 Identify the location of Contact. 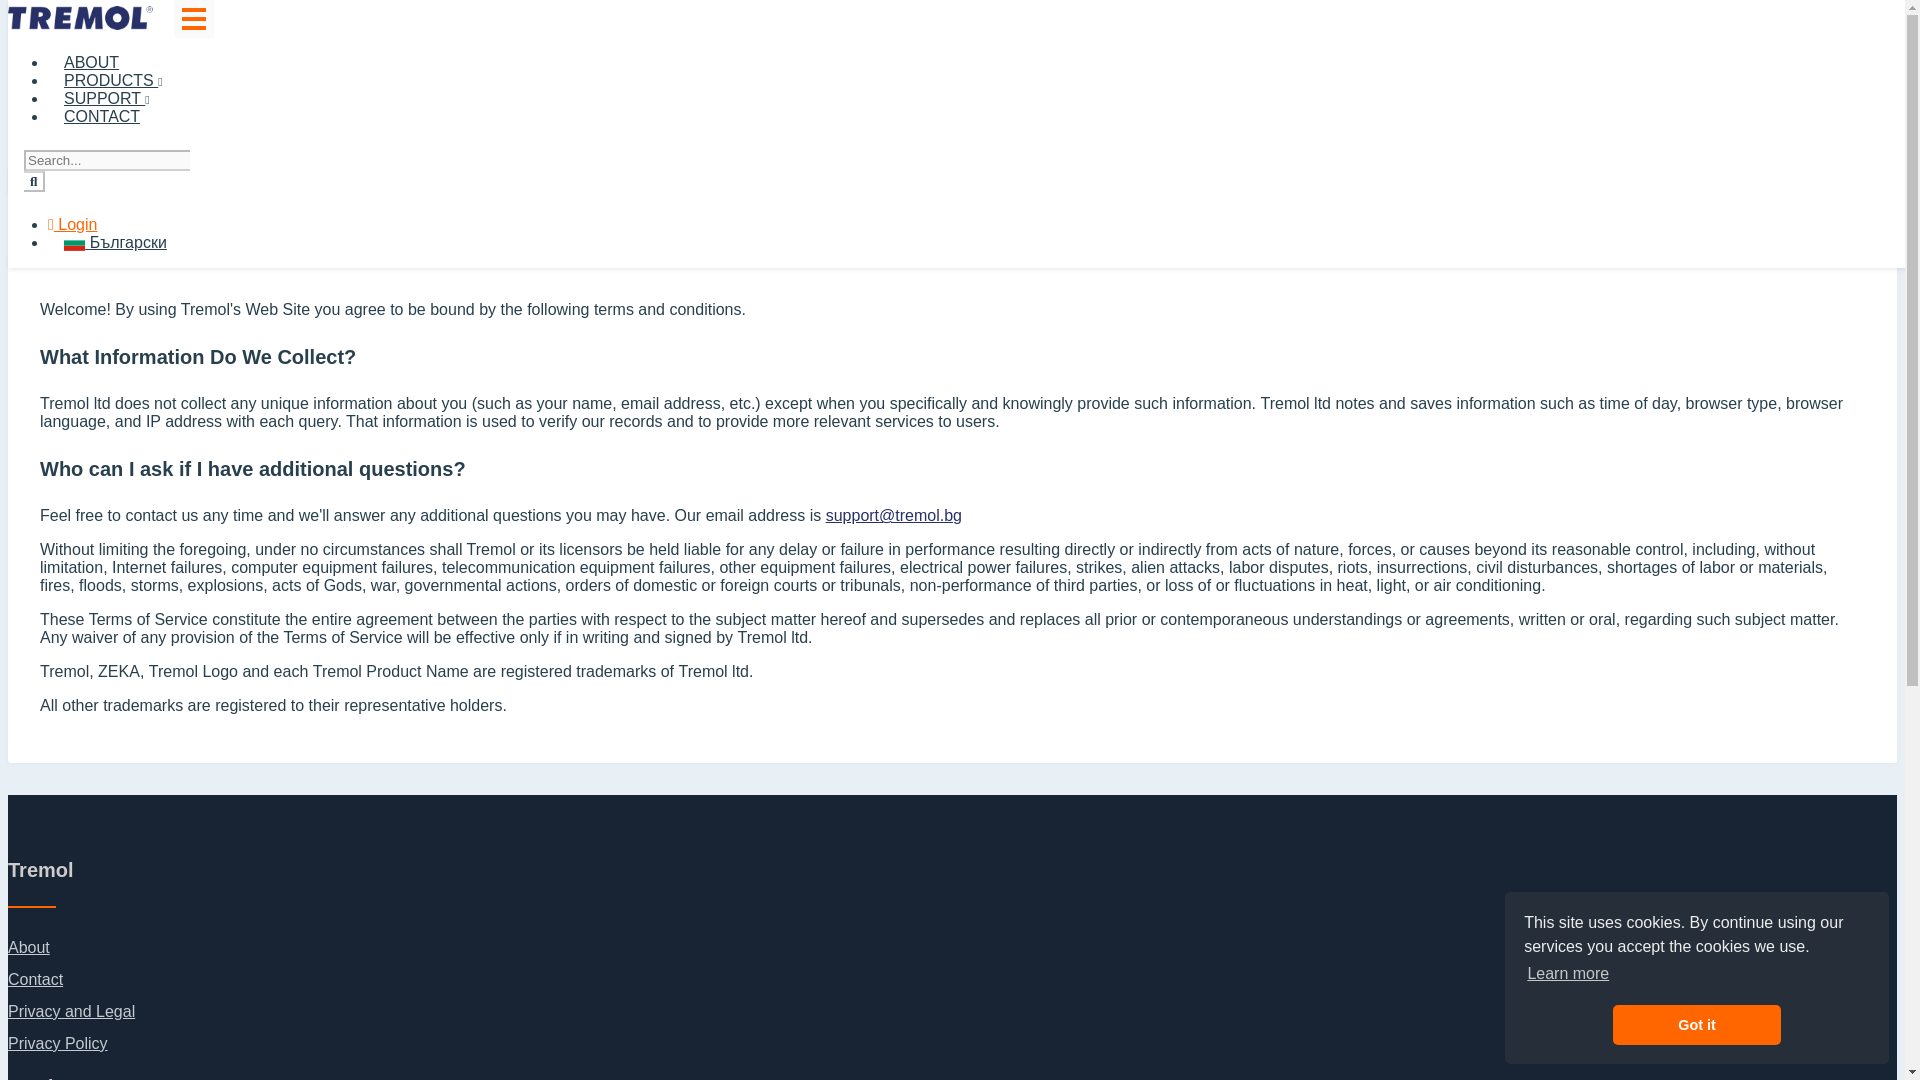
(35, 979).